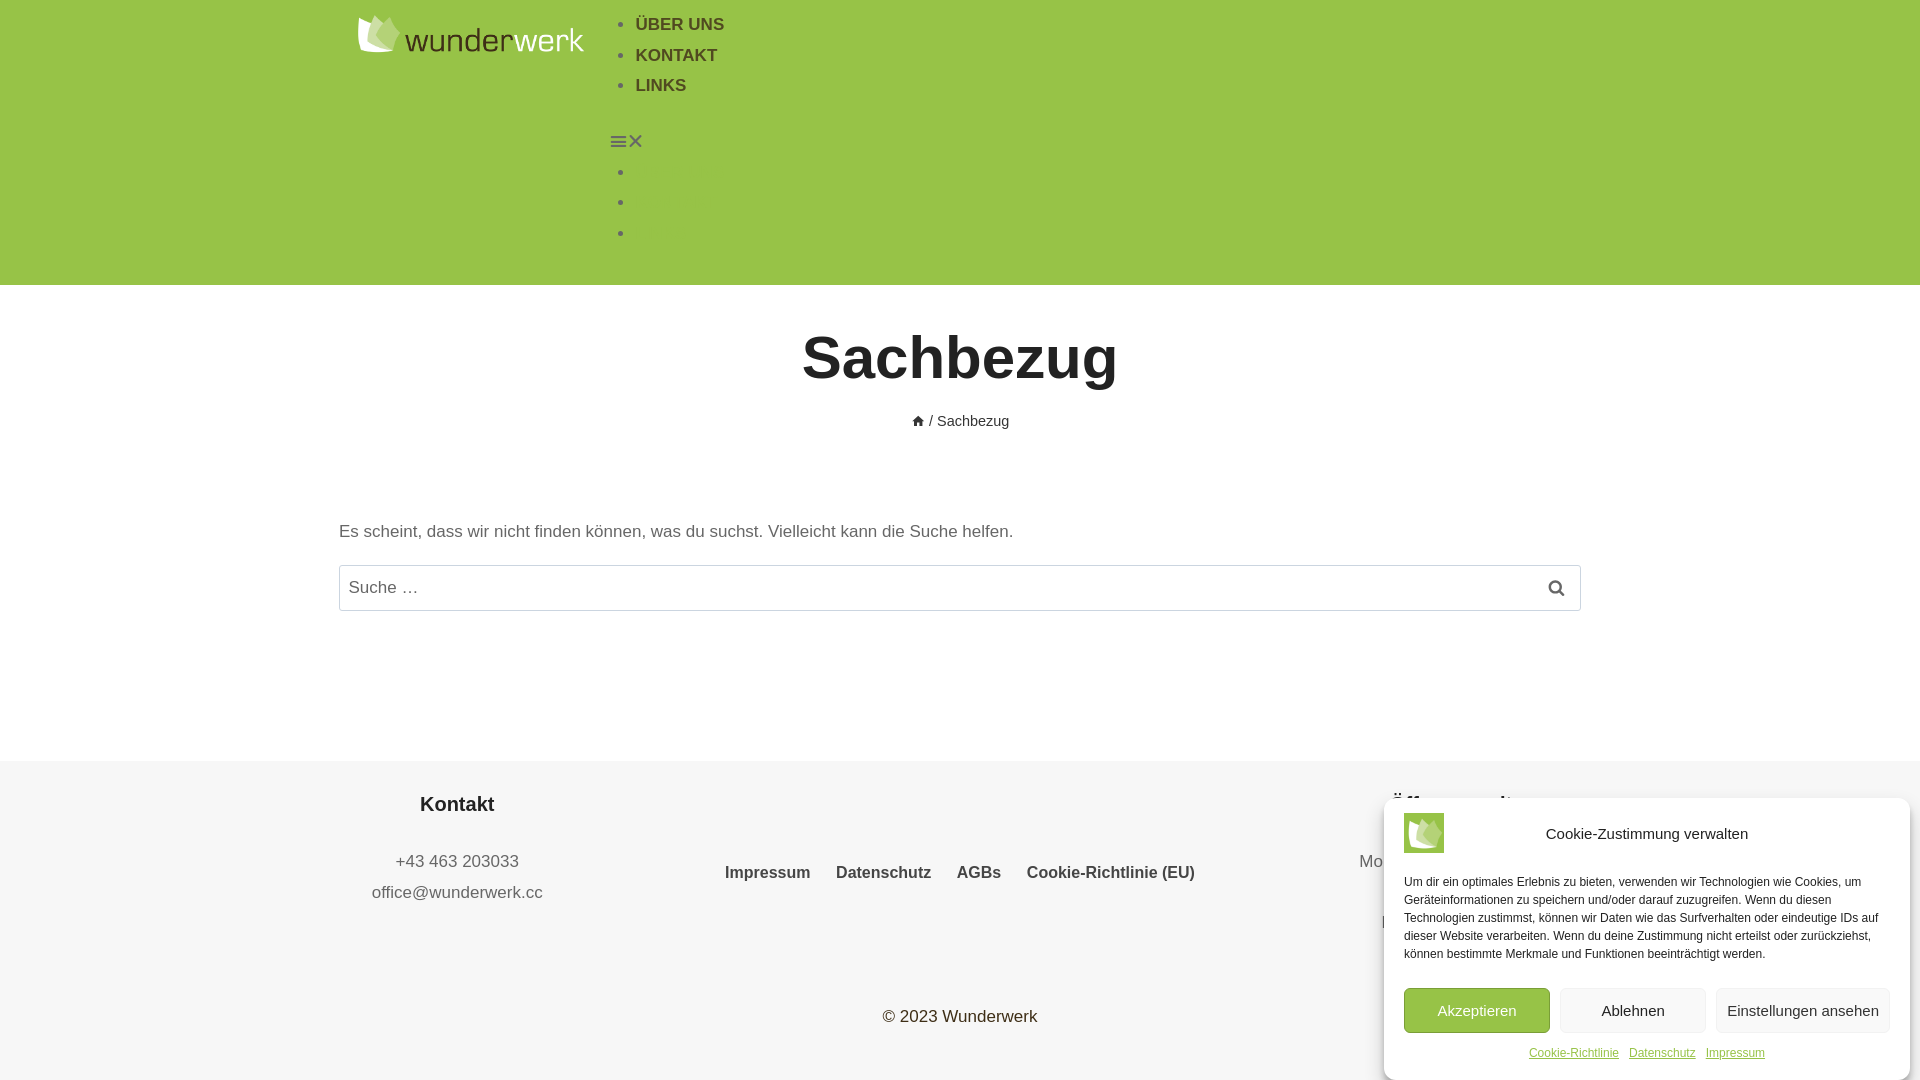 The width and height of the screenshot is (1920, 1080). What do you see at coordinates (1477, 1010) in the screenshot?
I see `Akzeptieren` at bounding box center [1477, 1010].